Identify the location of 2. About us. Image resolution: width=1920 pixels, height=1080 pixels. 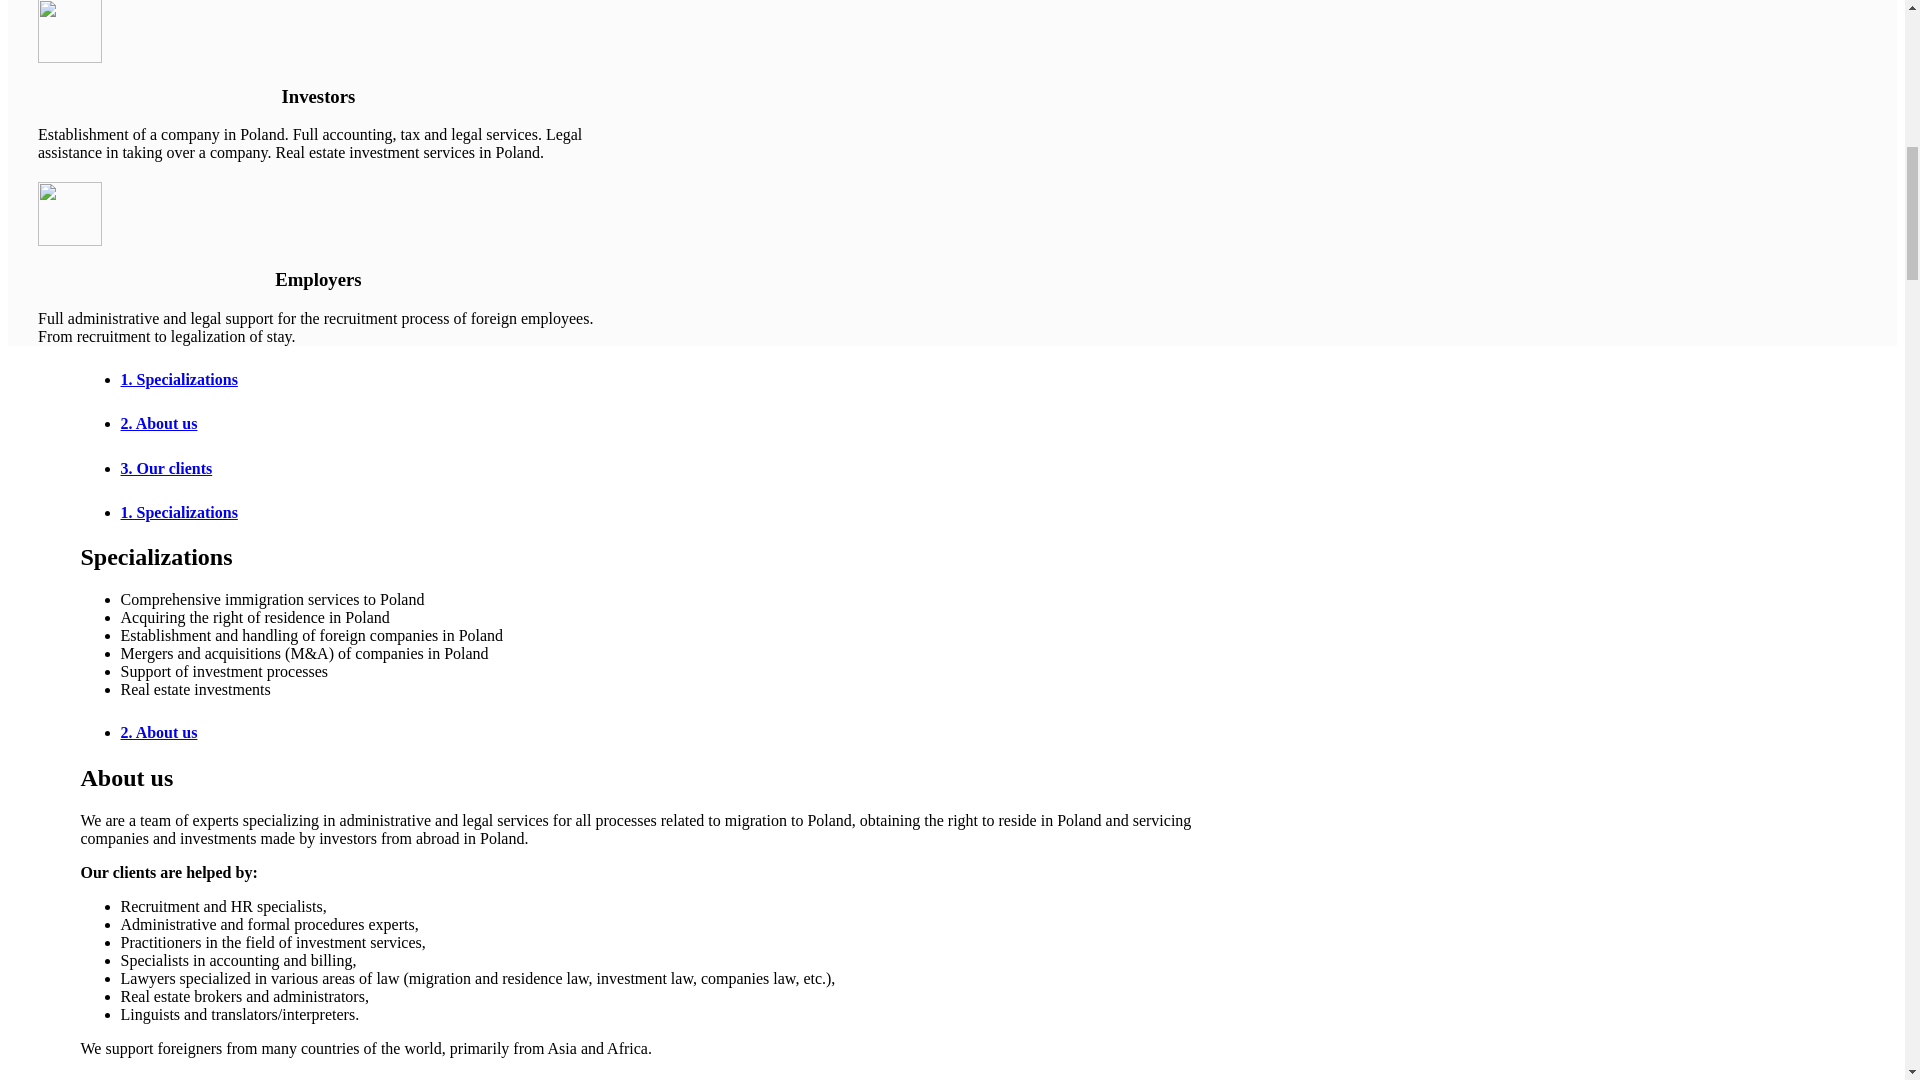
(668, 732).